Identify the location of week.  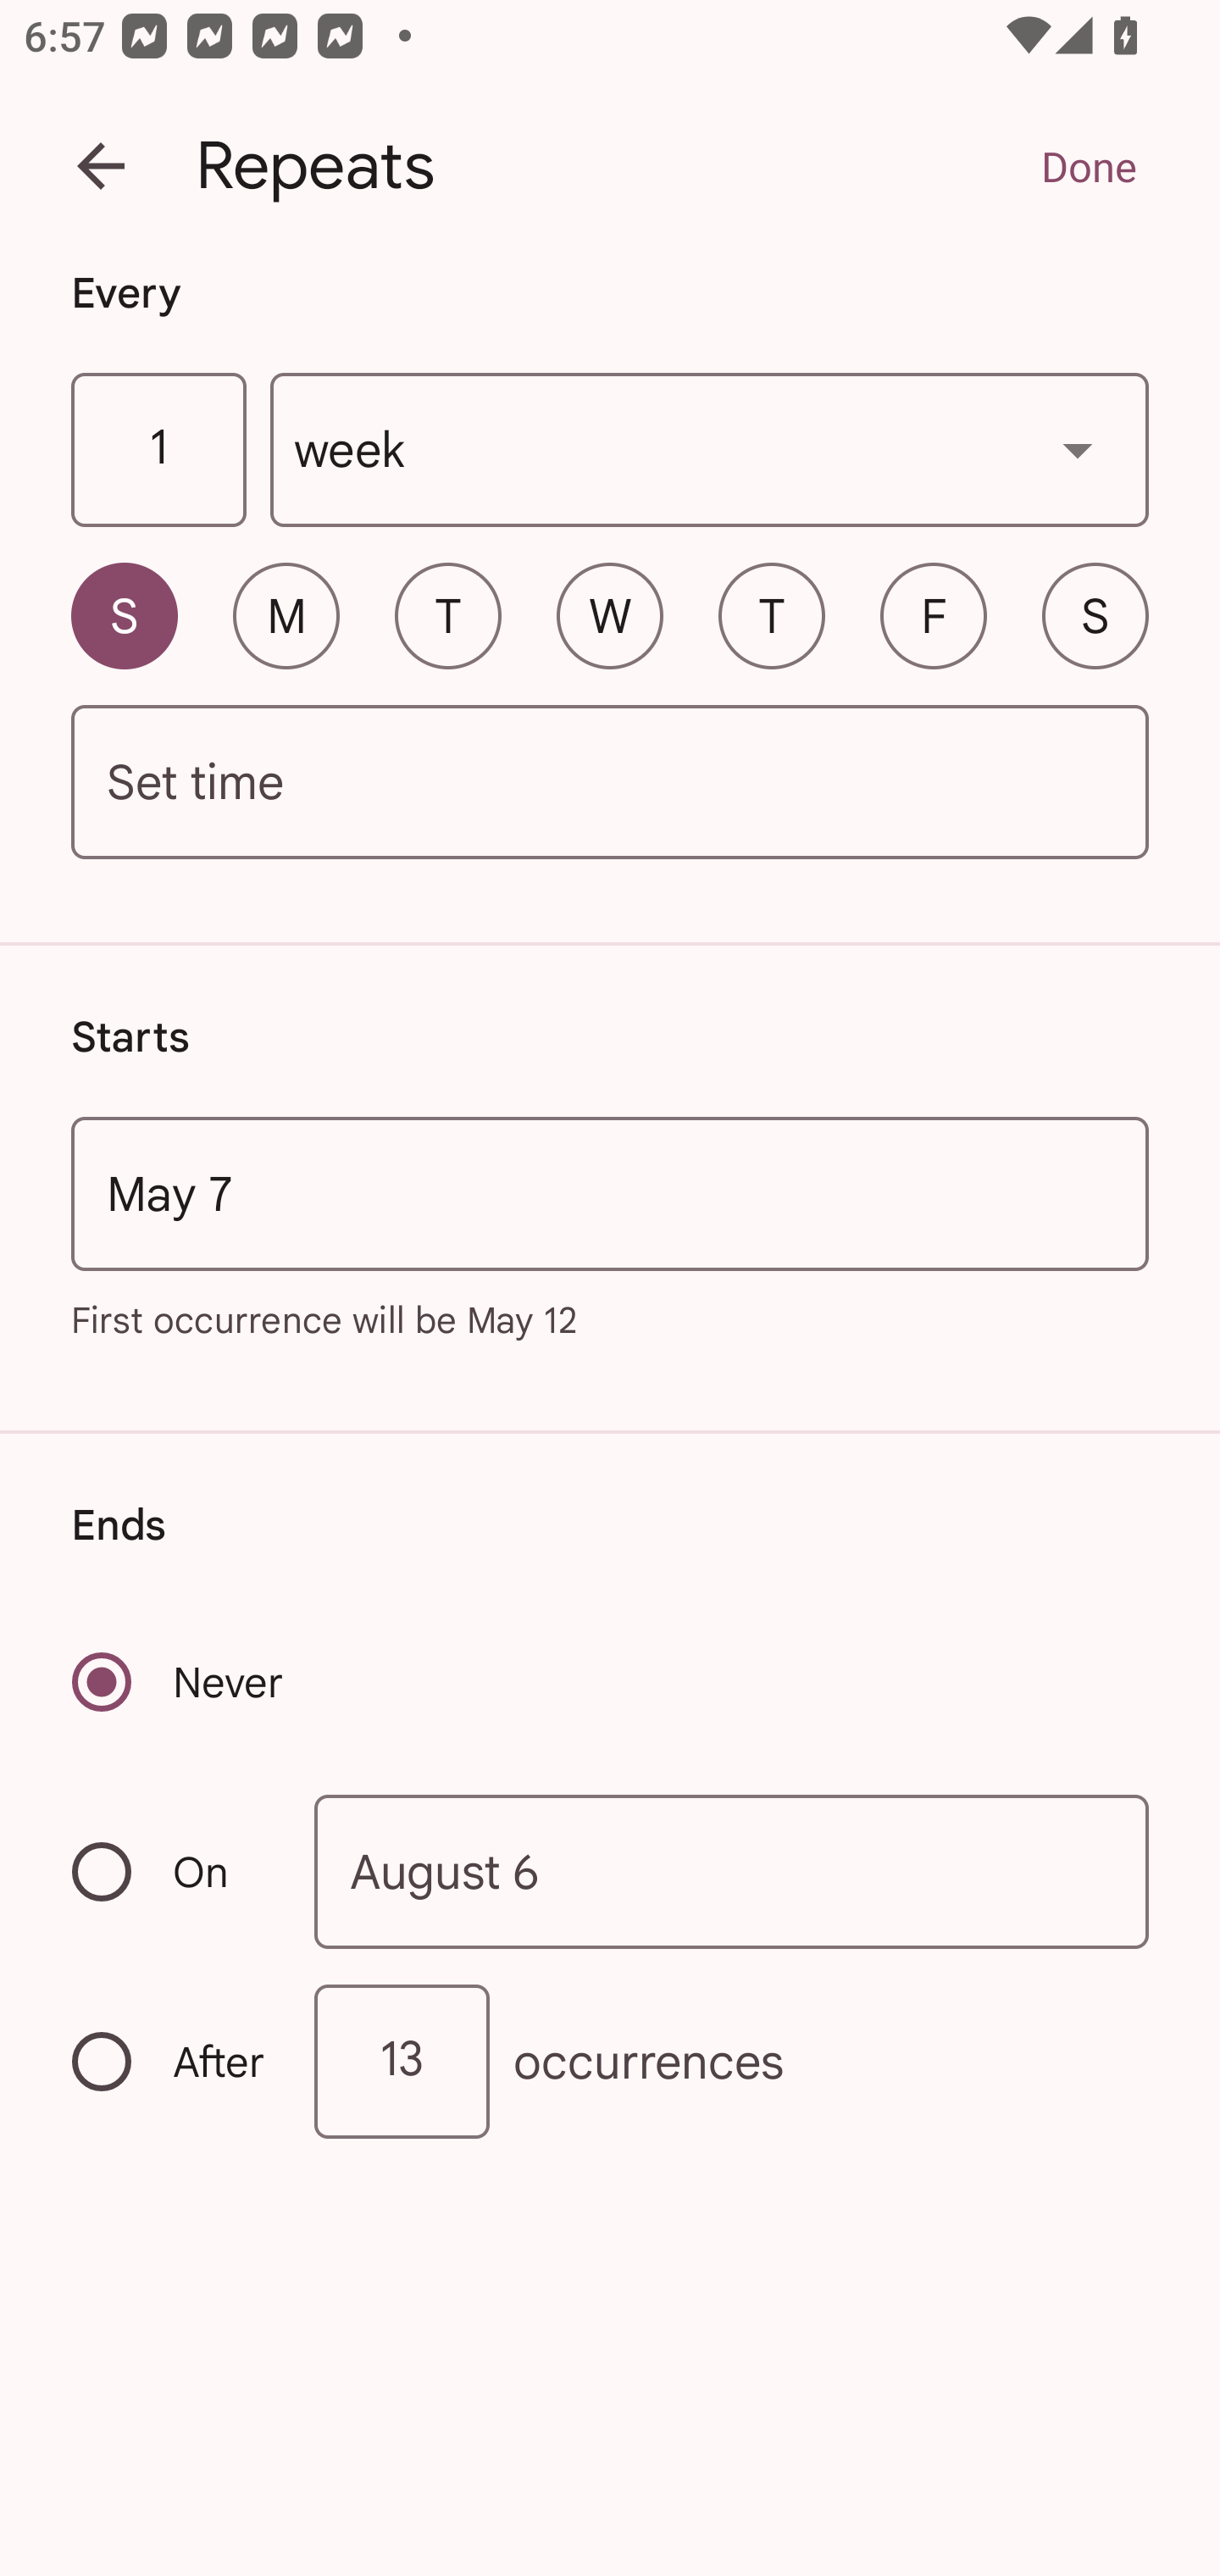
(710, 451).